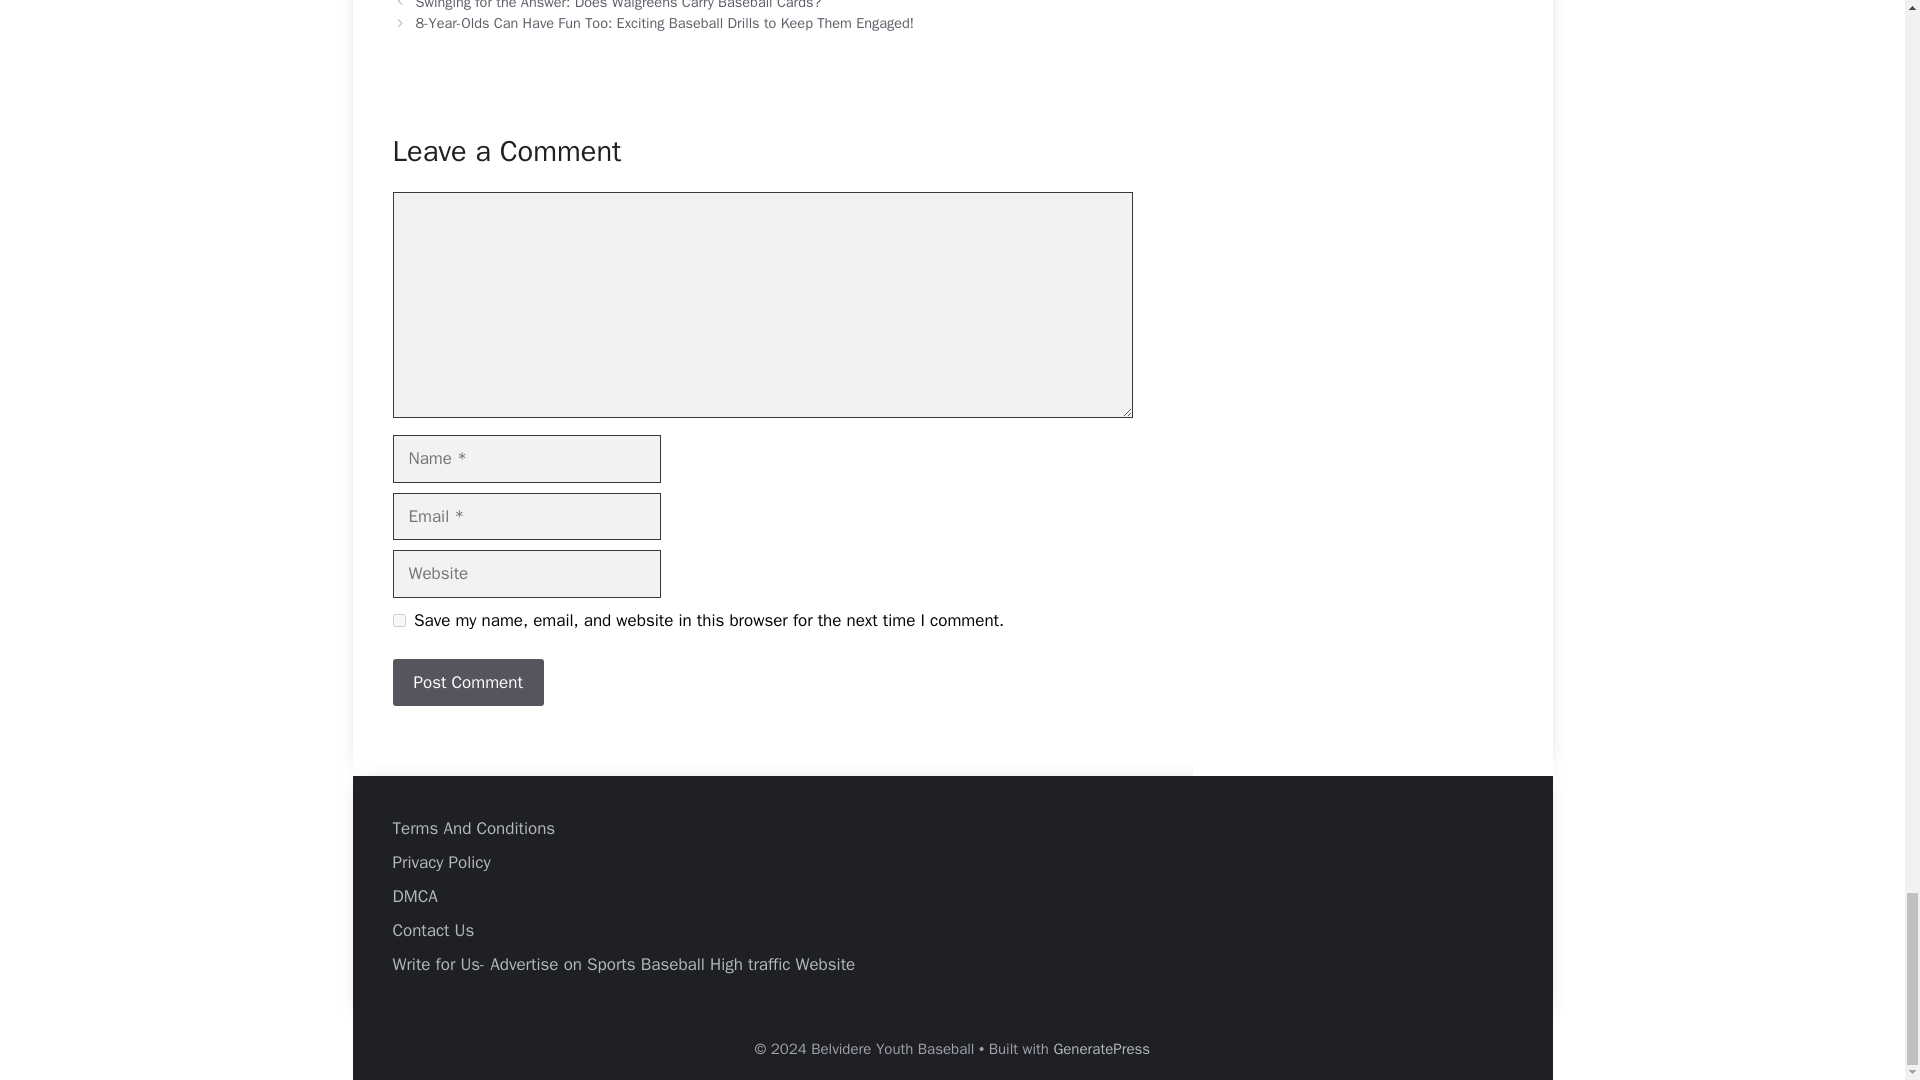  I want to click on GeneratePress, so click(1101, 1049).